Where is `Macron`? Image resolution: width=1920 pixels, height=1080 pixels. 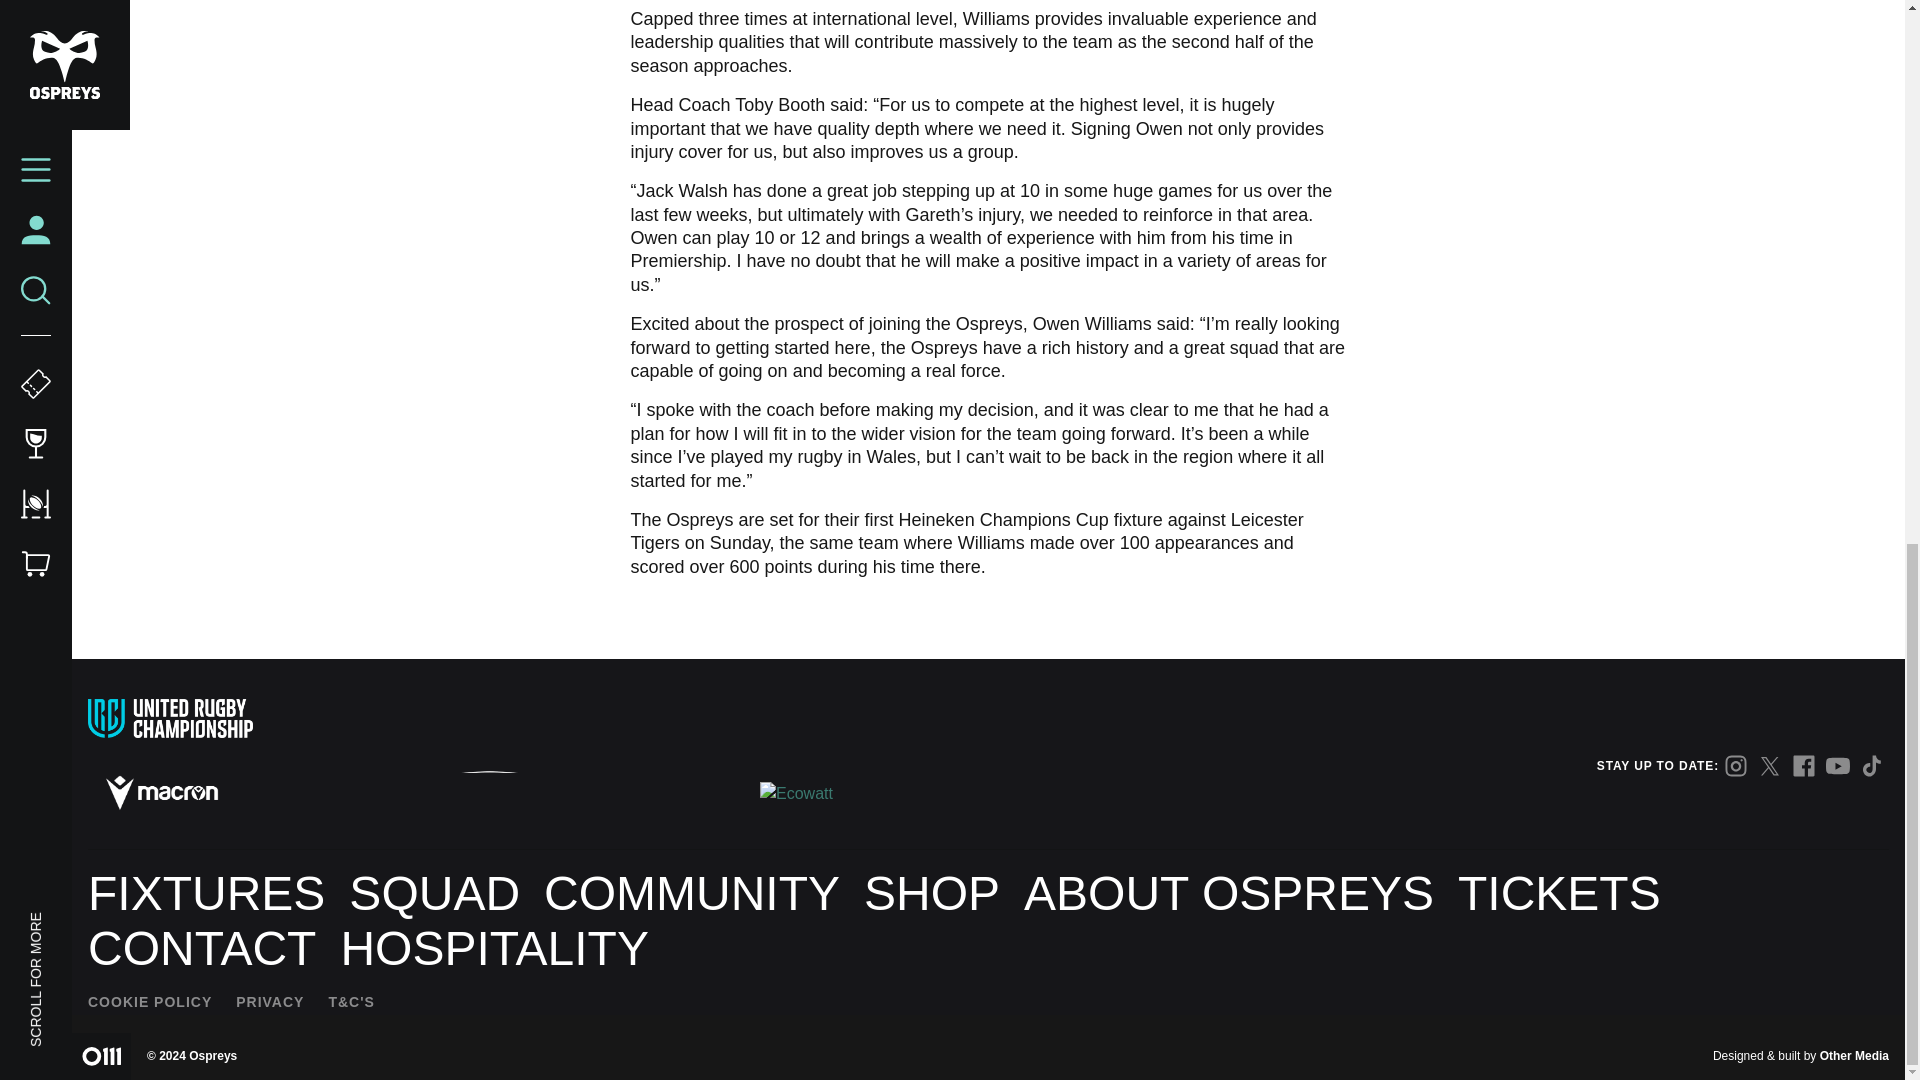 Macron is located at coordinates (162, 793).